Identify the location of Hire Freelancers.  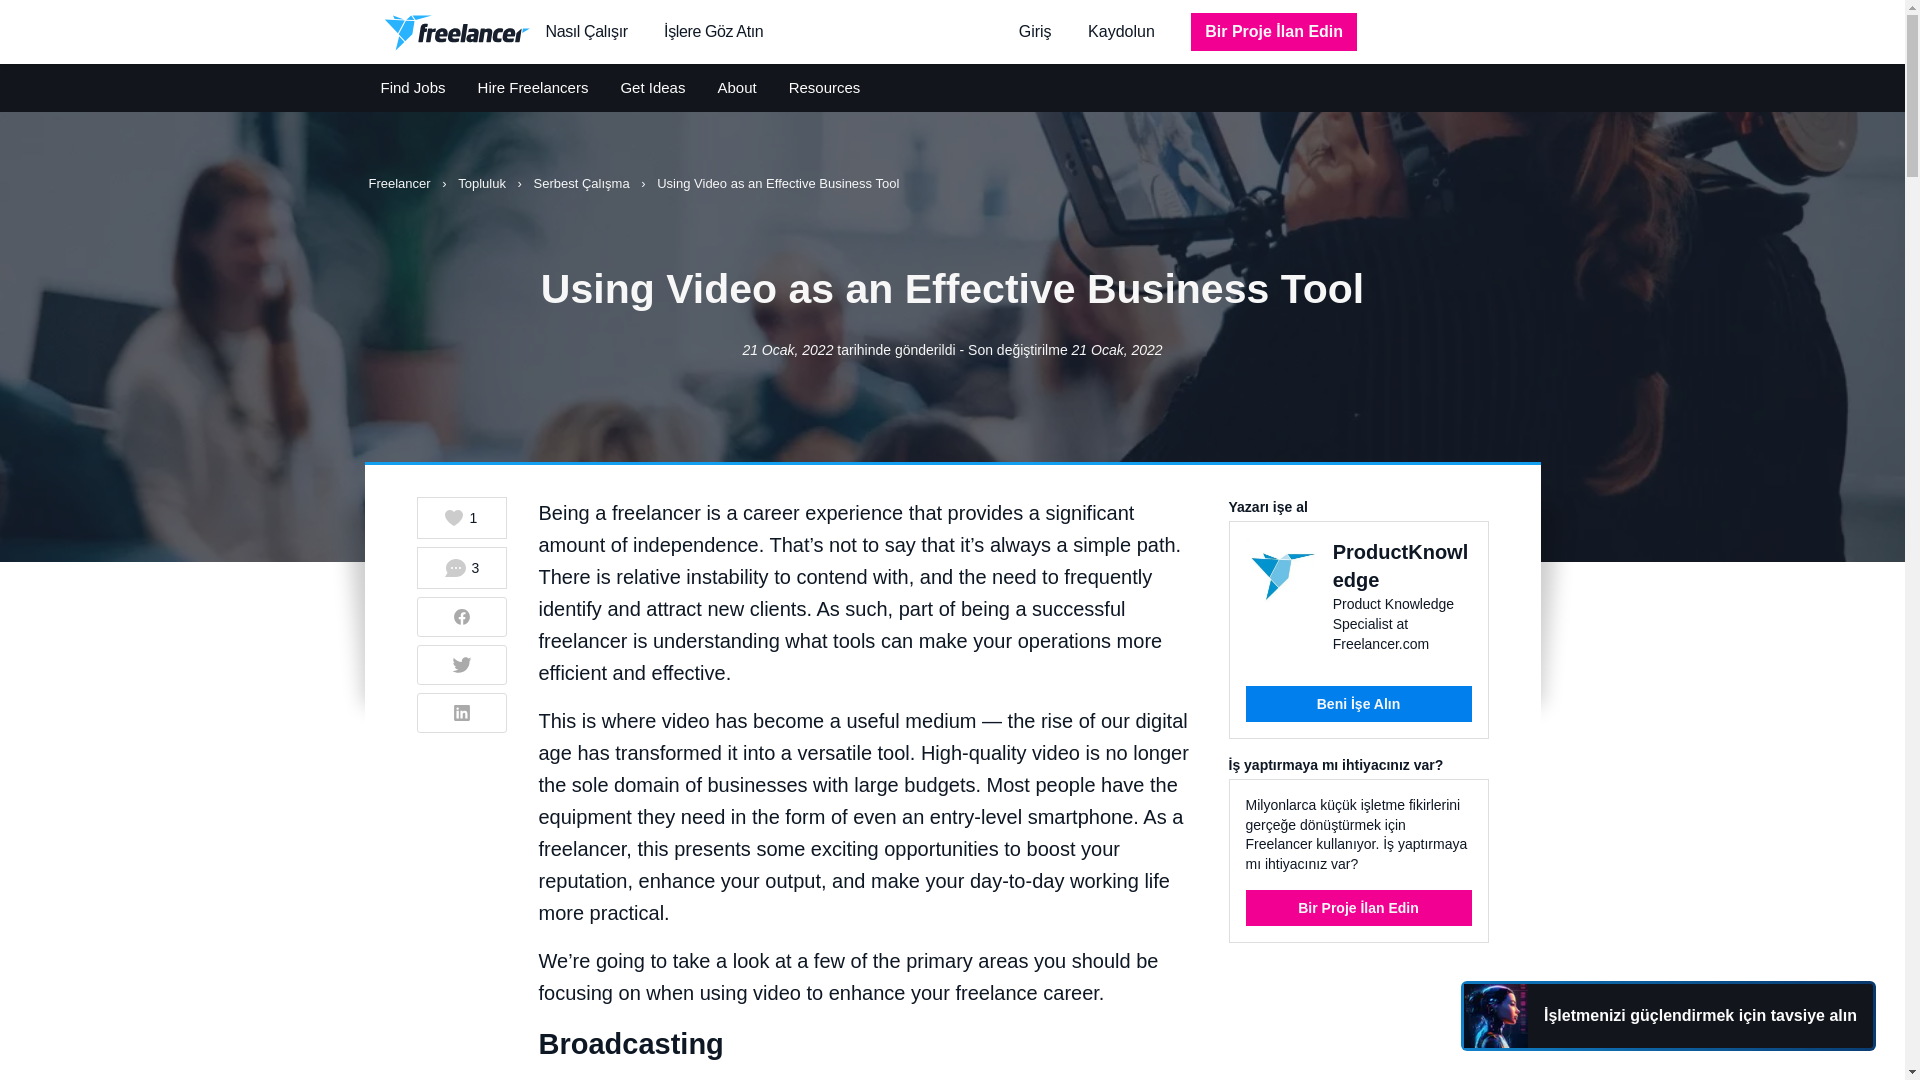
(534, 88).